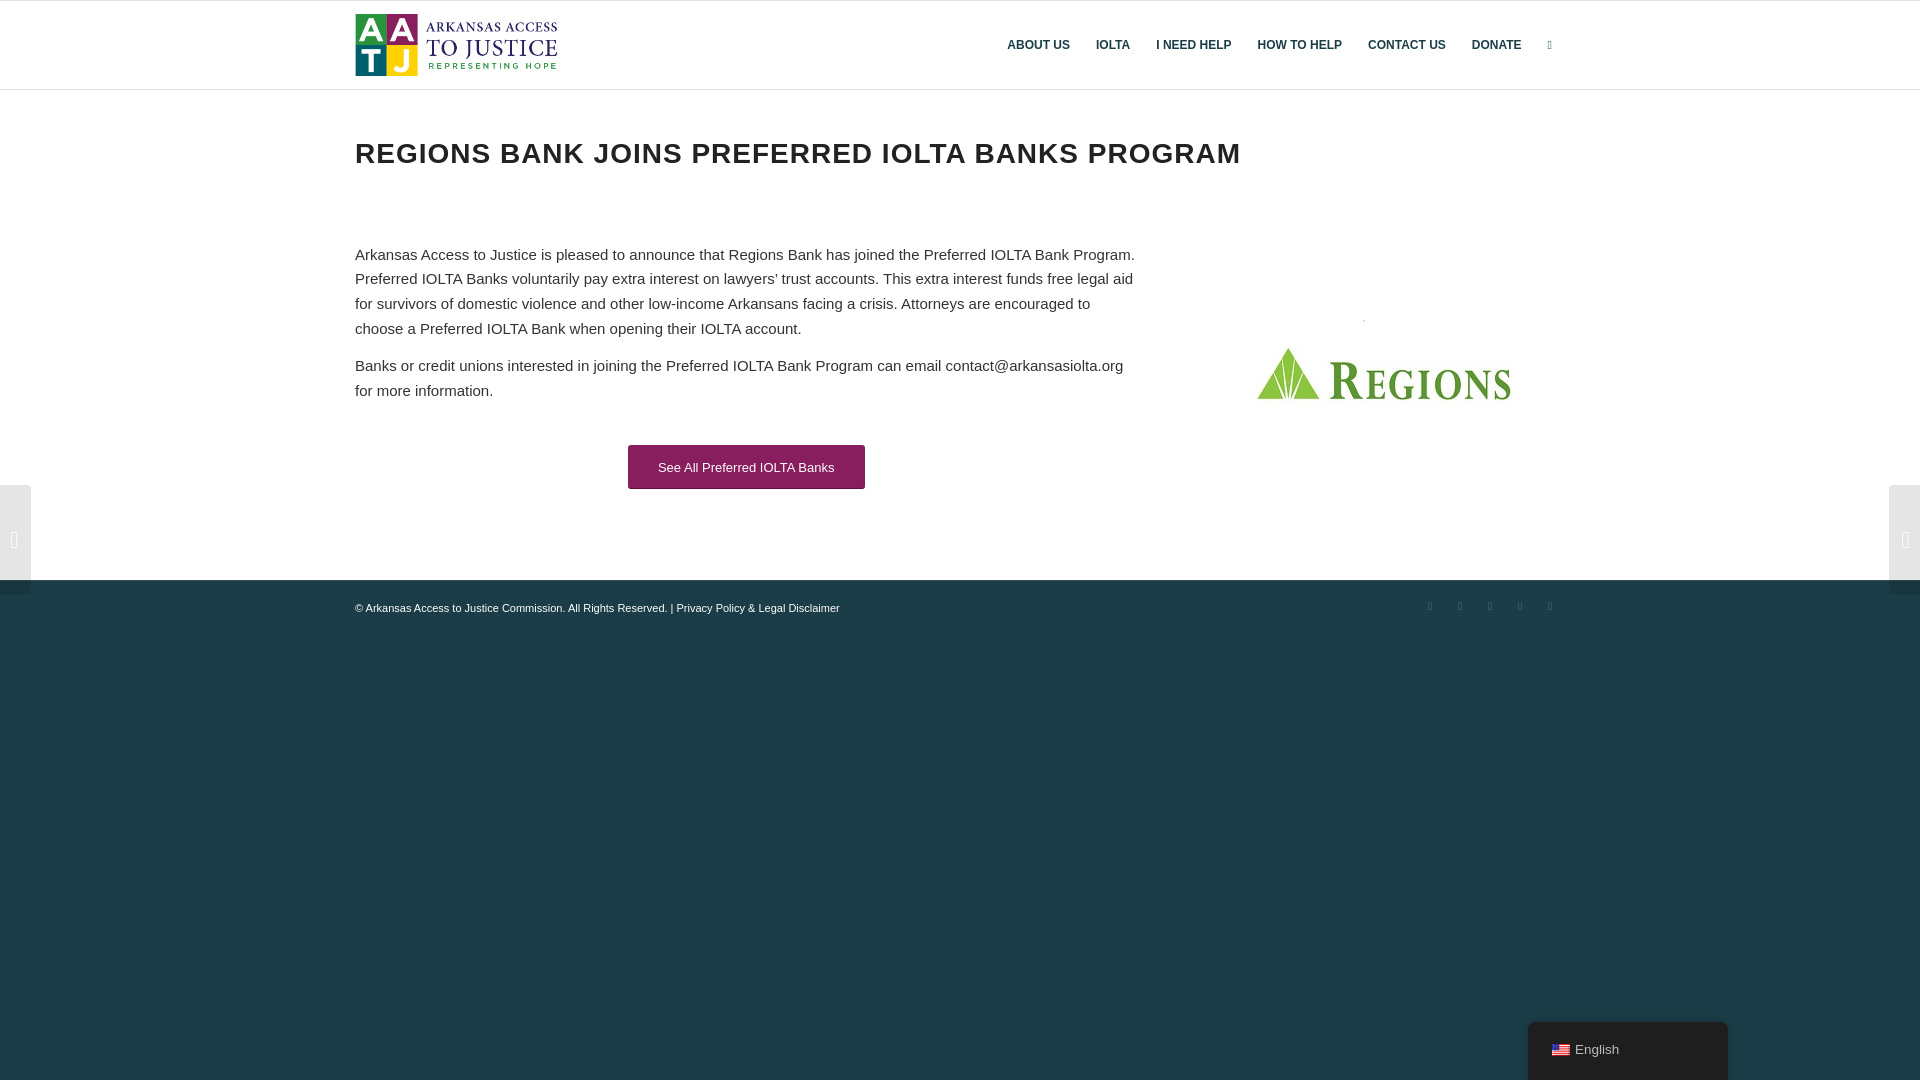 The height and width of the screenshot is (1080, 1920). Describe the element at coordinates (1407, 44) in the screenshot. I see `CONTACT US` at that location.